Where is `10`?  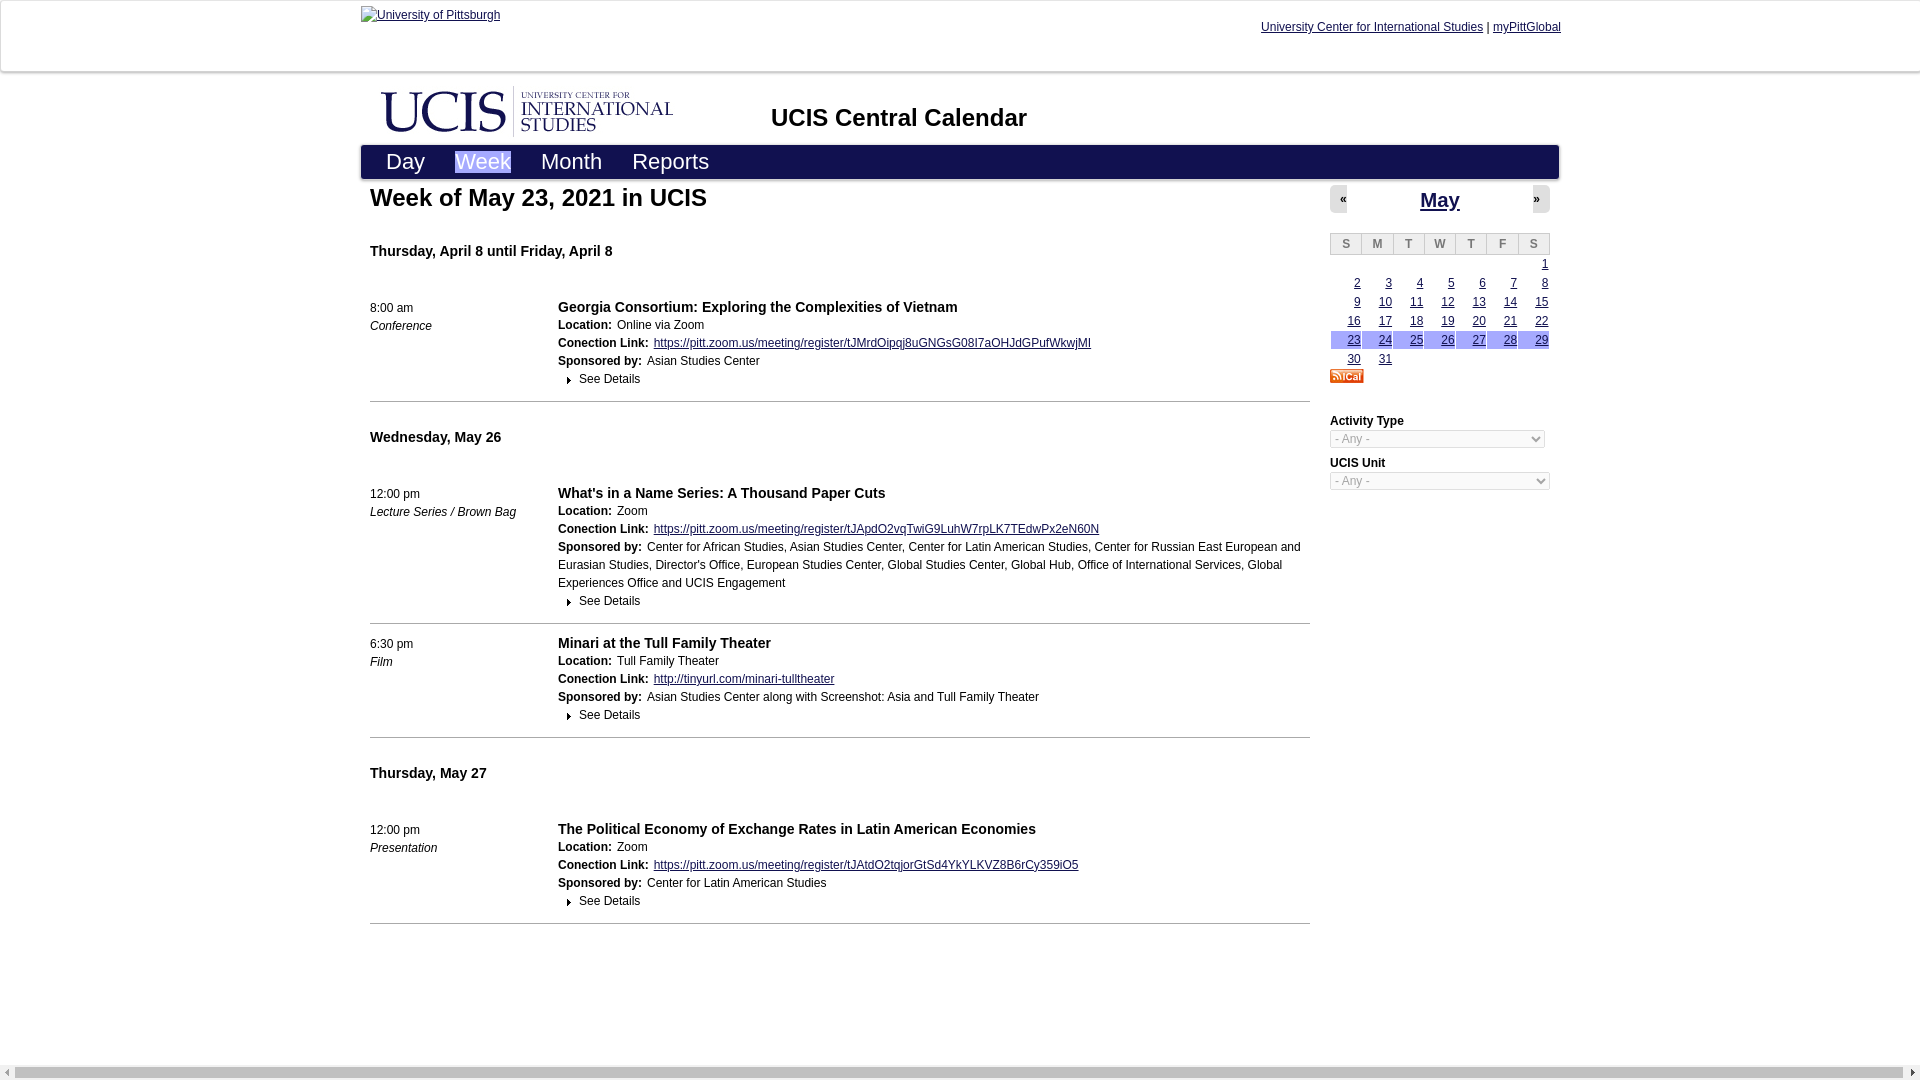 10 is located at coordinates (1385, 301).